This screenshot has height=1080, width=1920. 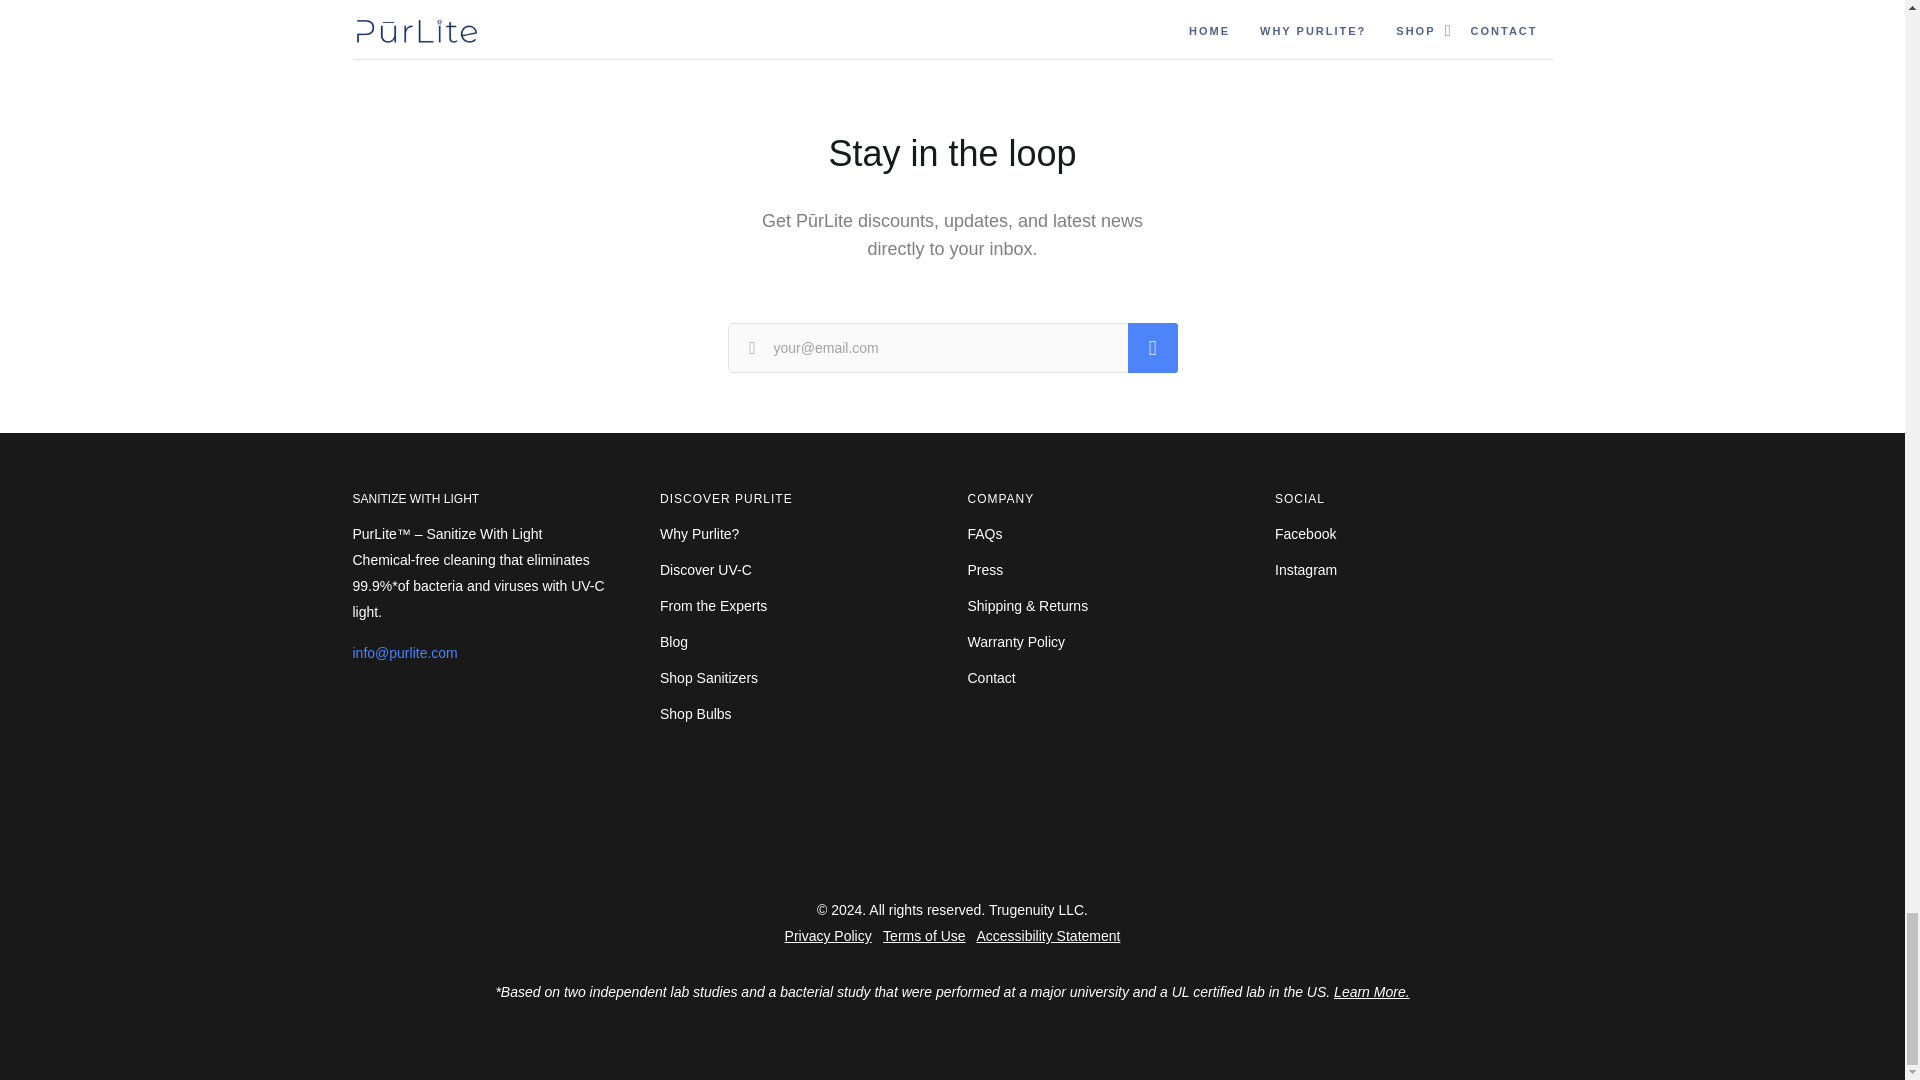 I want to click on Subscribe, so click(x=1153, y=347).